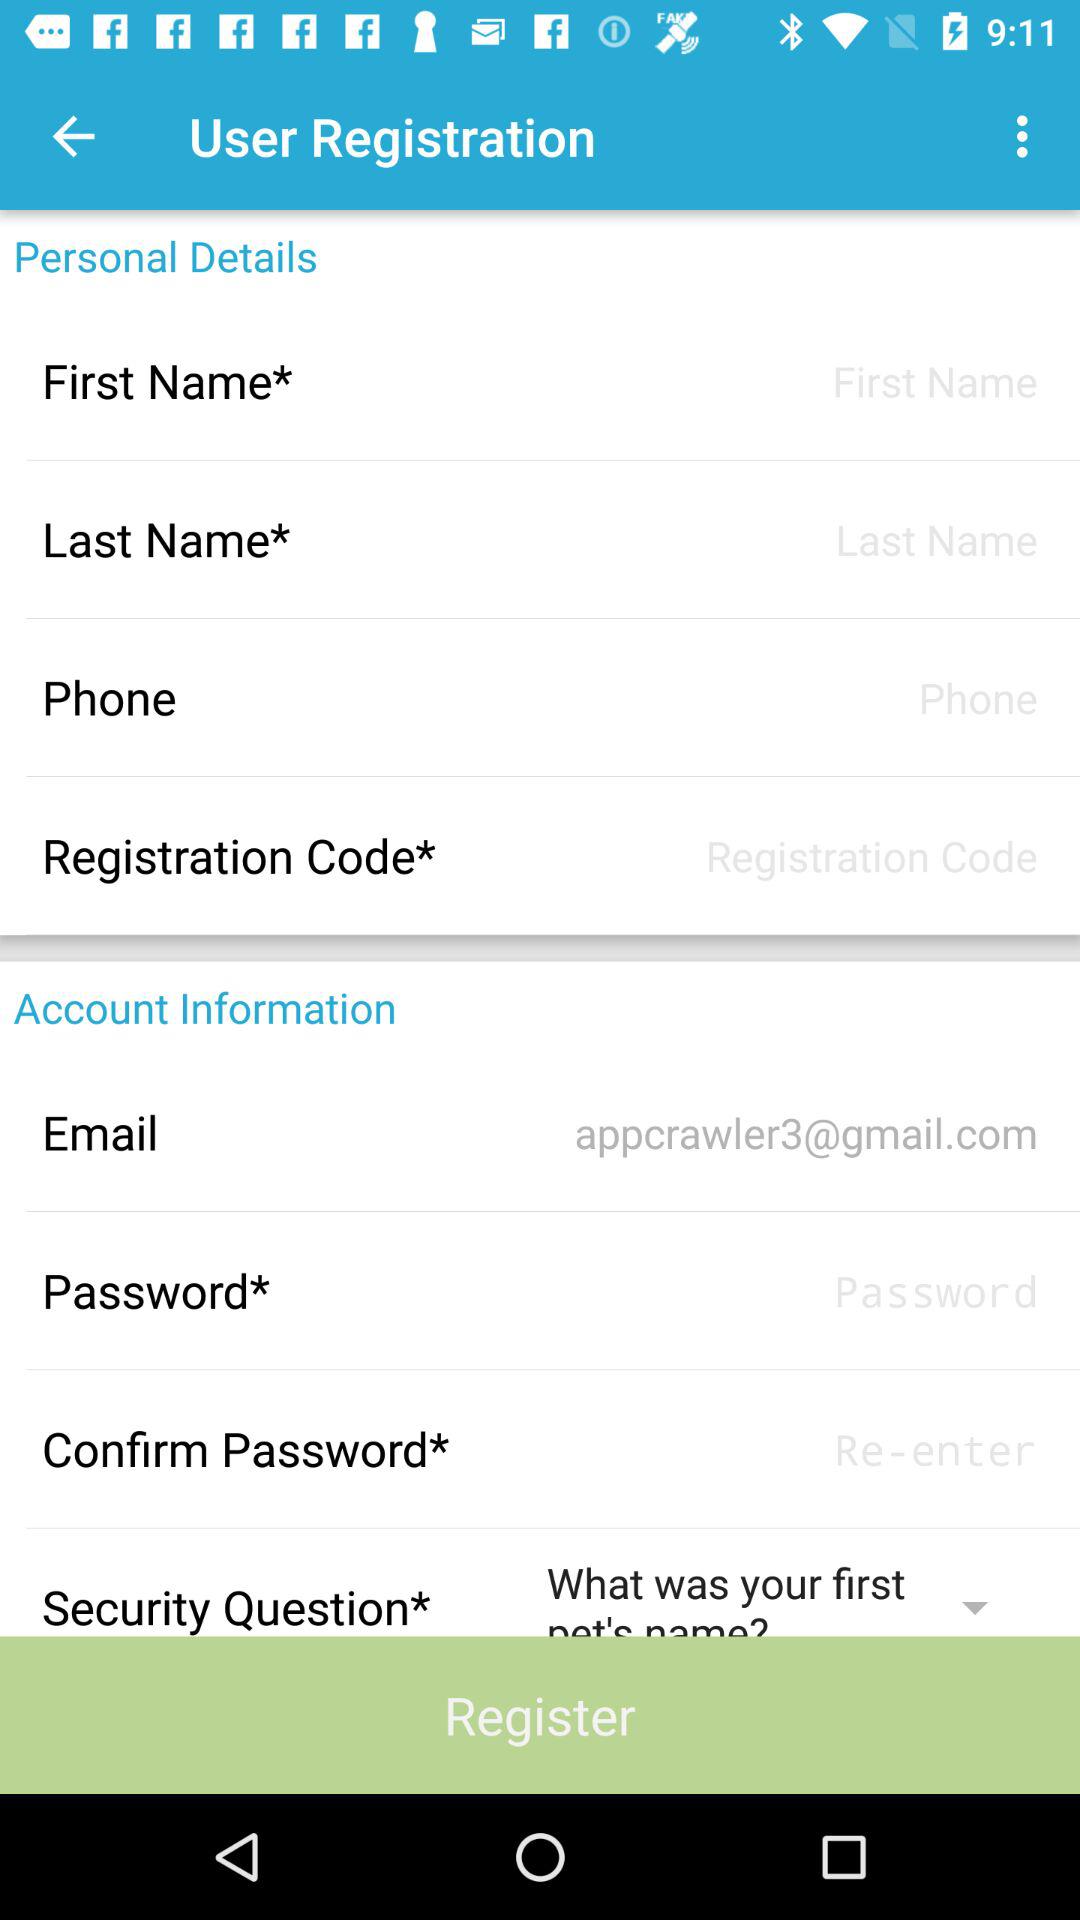 Image resolution: width=1080 pixels, height=1920 pixels. What do you see at coordinates (792, 1290) in the screenshot?
I see `password textbox` at bounding box center [792, 1290].